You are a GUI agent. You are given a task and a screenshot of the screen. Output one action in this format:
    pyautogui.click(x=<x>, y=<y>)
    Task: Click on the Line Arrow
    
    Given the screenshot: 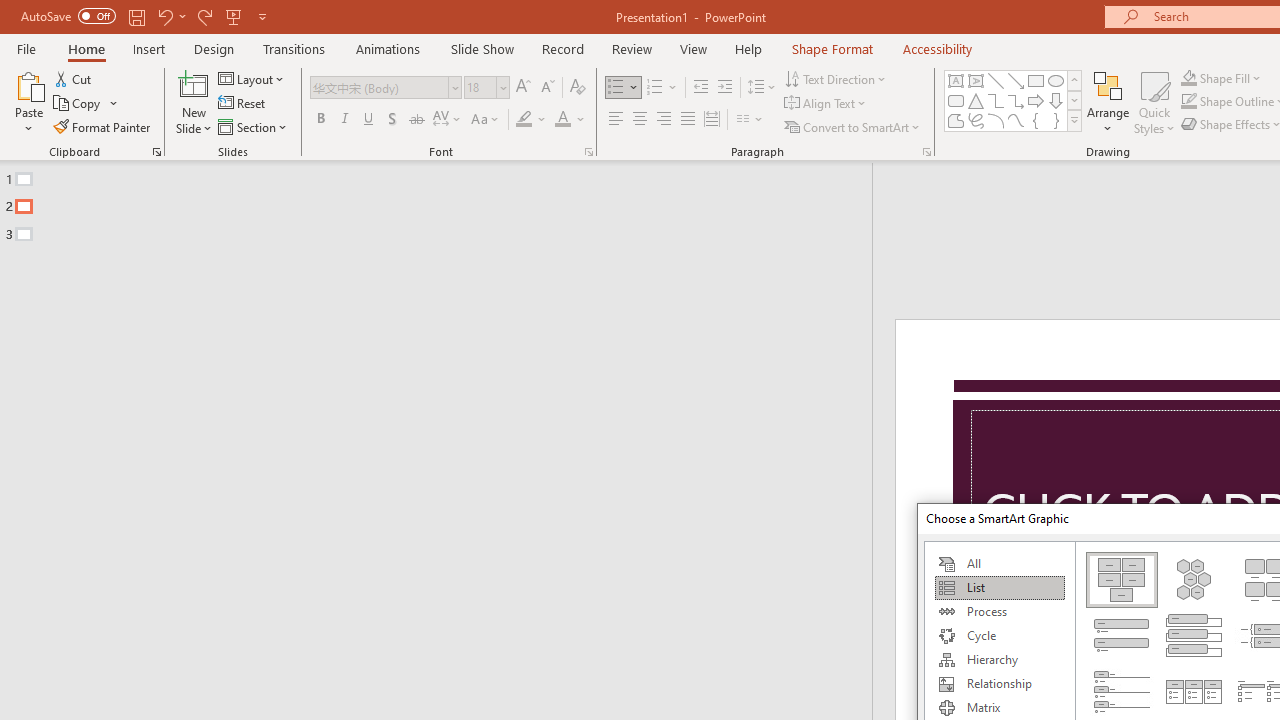 What is the action you would take?
    pyautogui.click(x=1016, y=80)
    